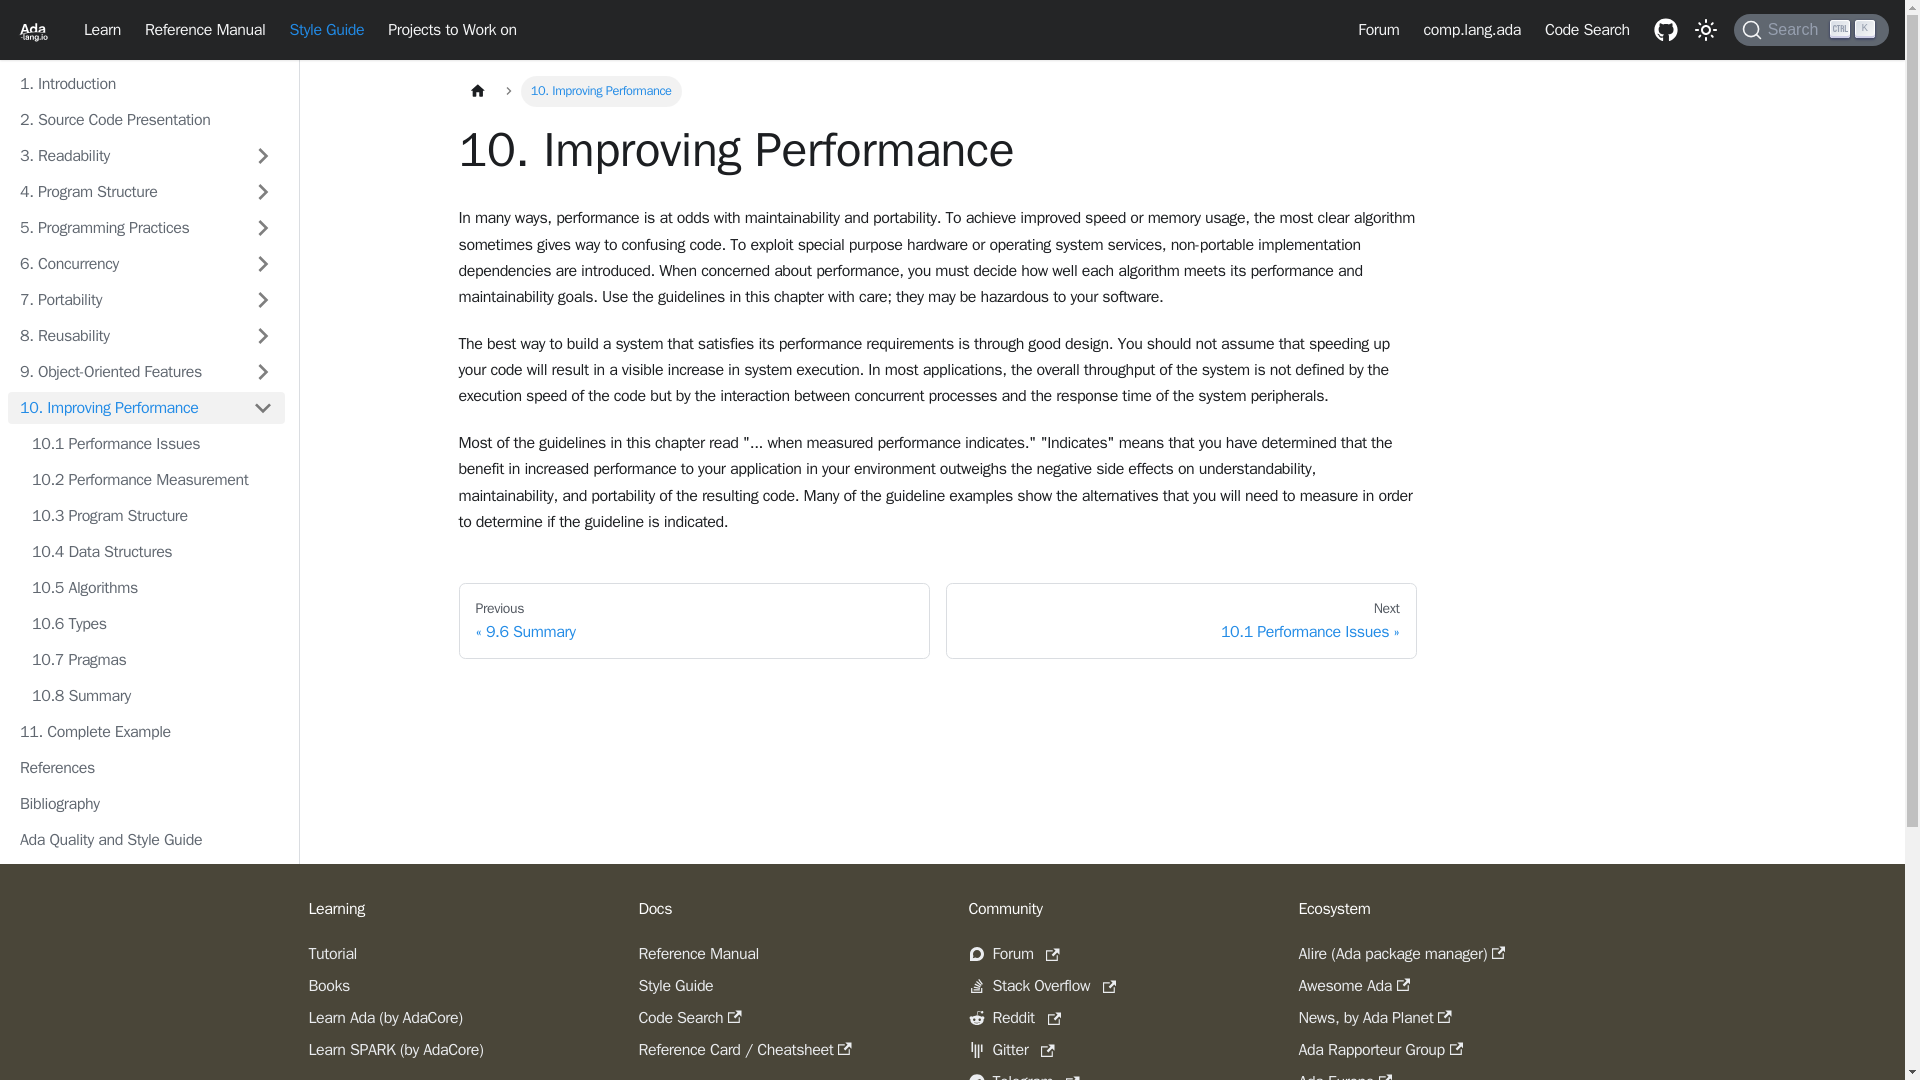  What do you see at coordinates (1472, 30) in the screenshot?
I see `2. Source Code Presentation` at bounding box center [1472, 30].